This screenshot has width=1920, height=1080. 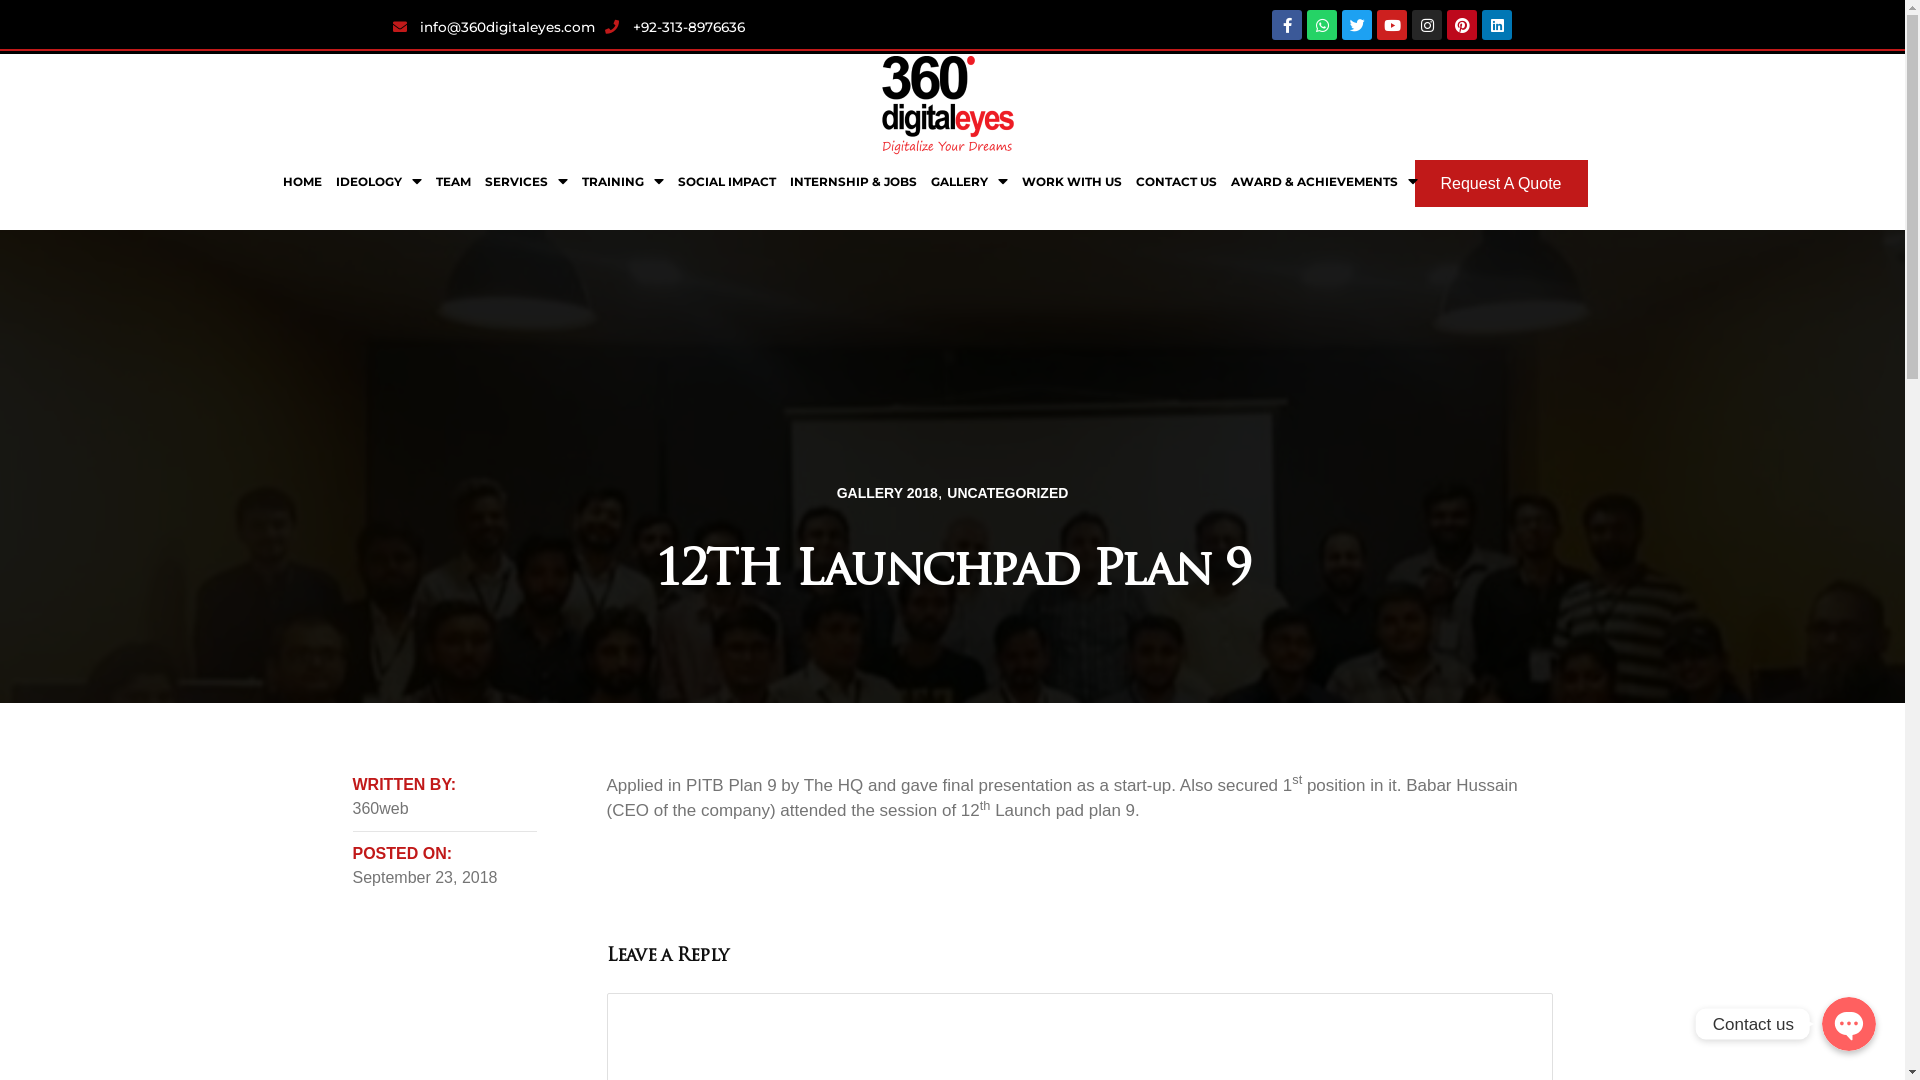 I want to click on GALLERY 2018, so click(x=888, y=493).